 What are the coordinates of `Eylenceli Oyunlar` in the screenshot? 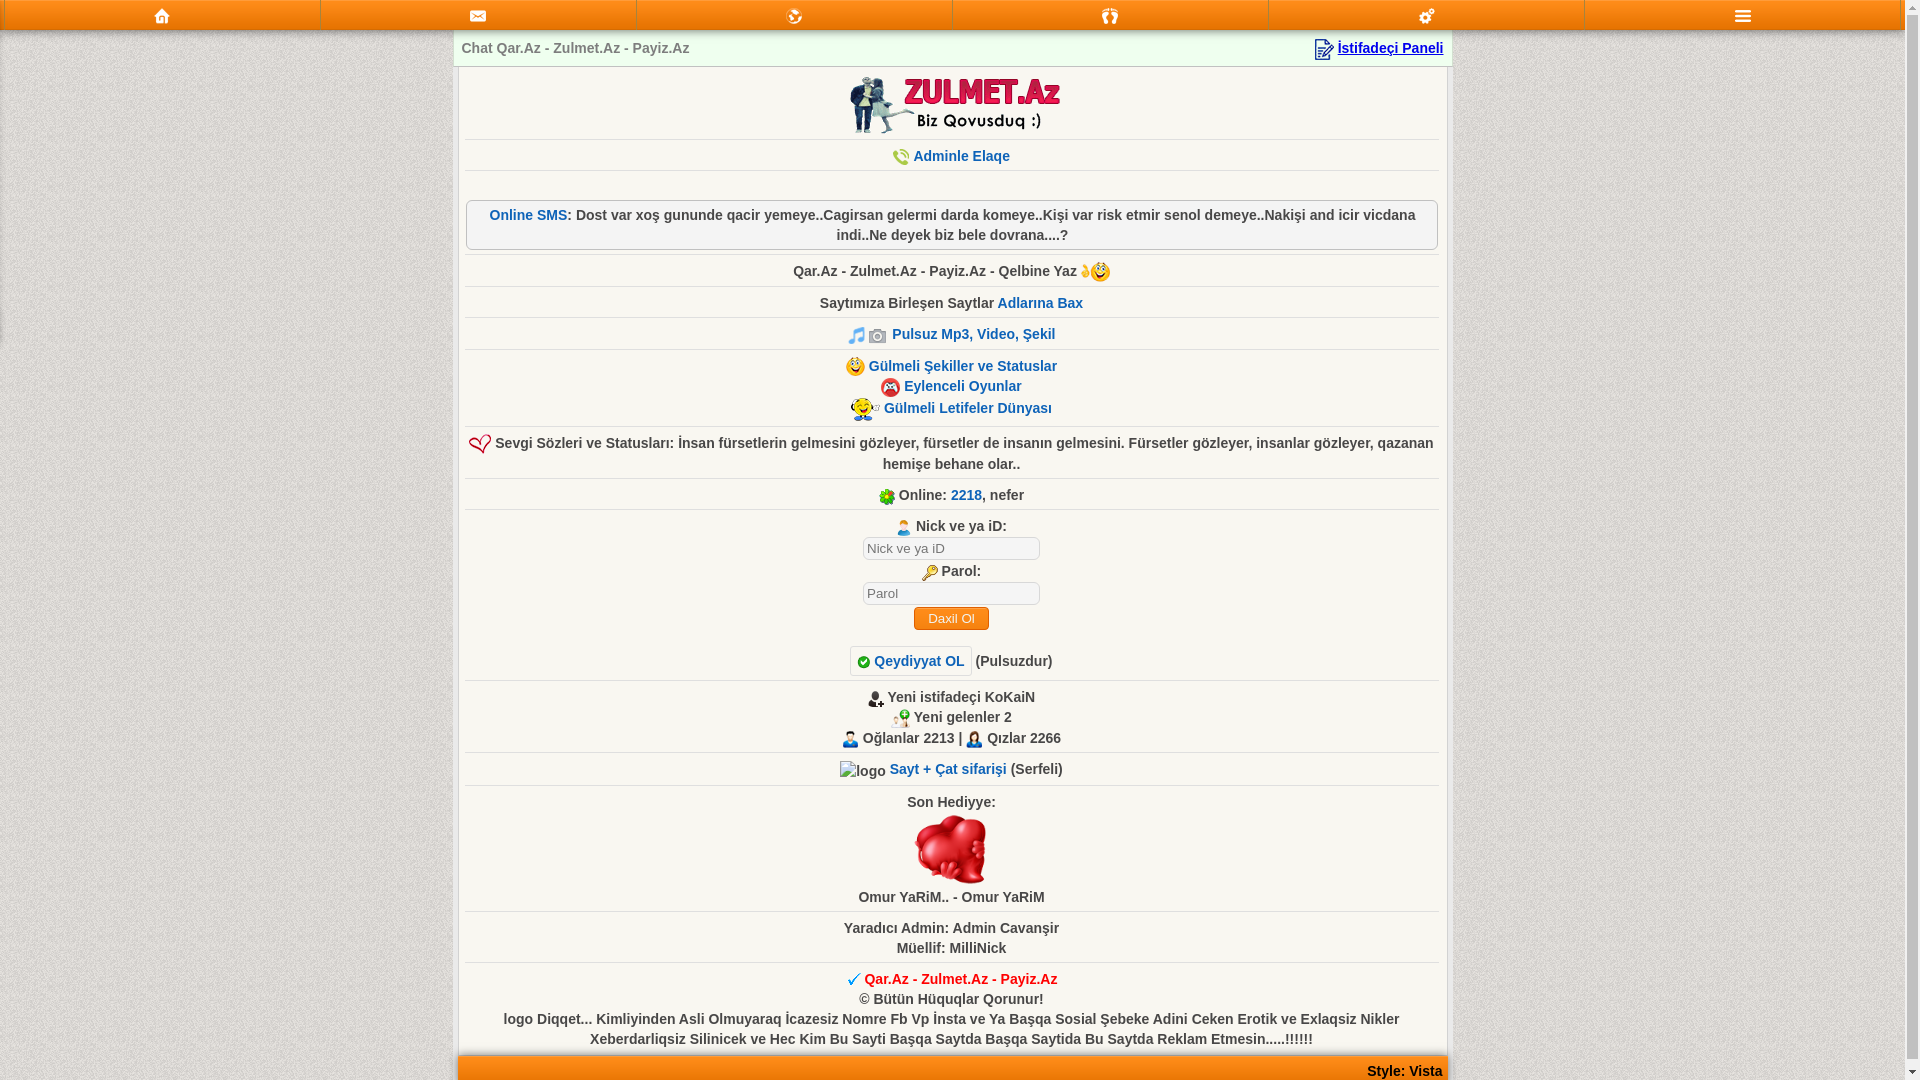 It's located at (963, 386).